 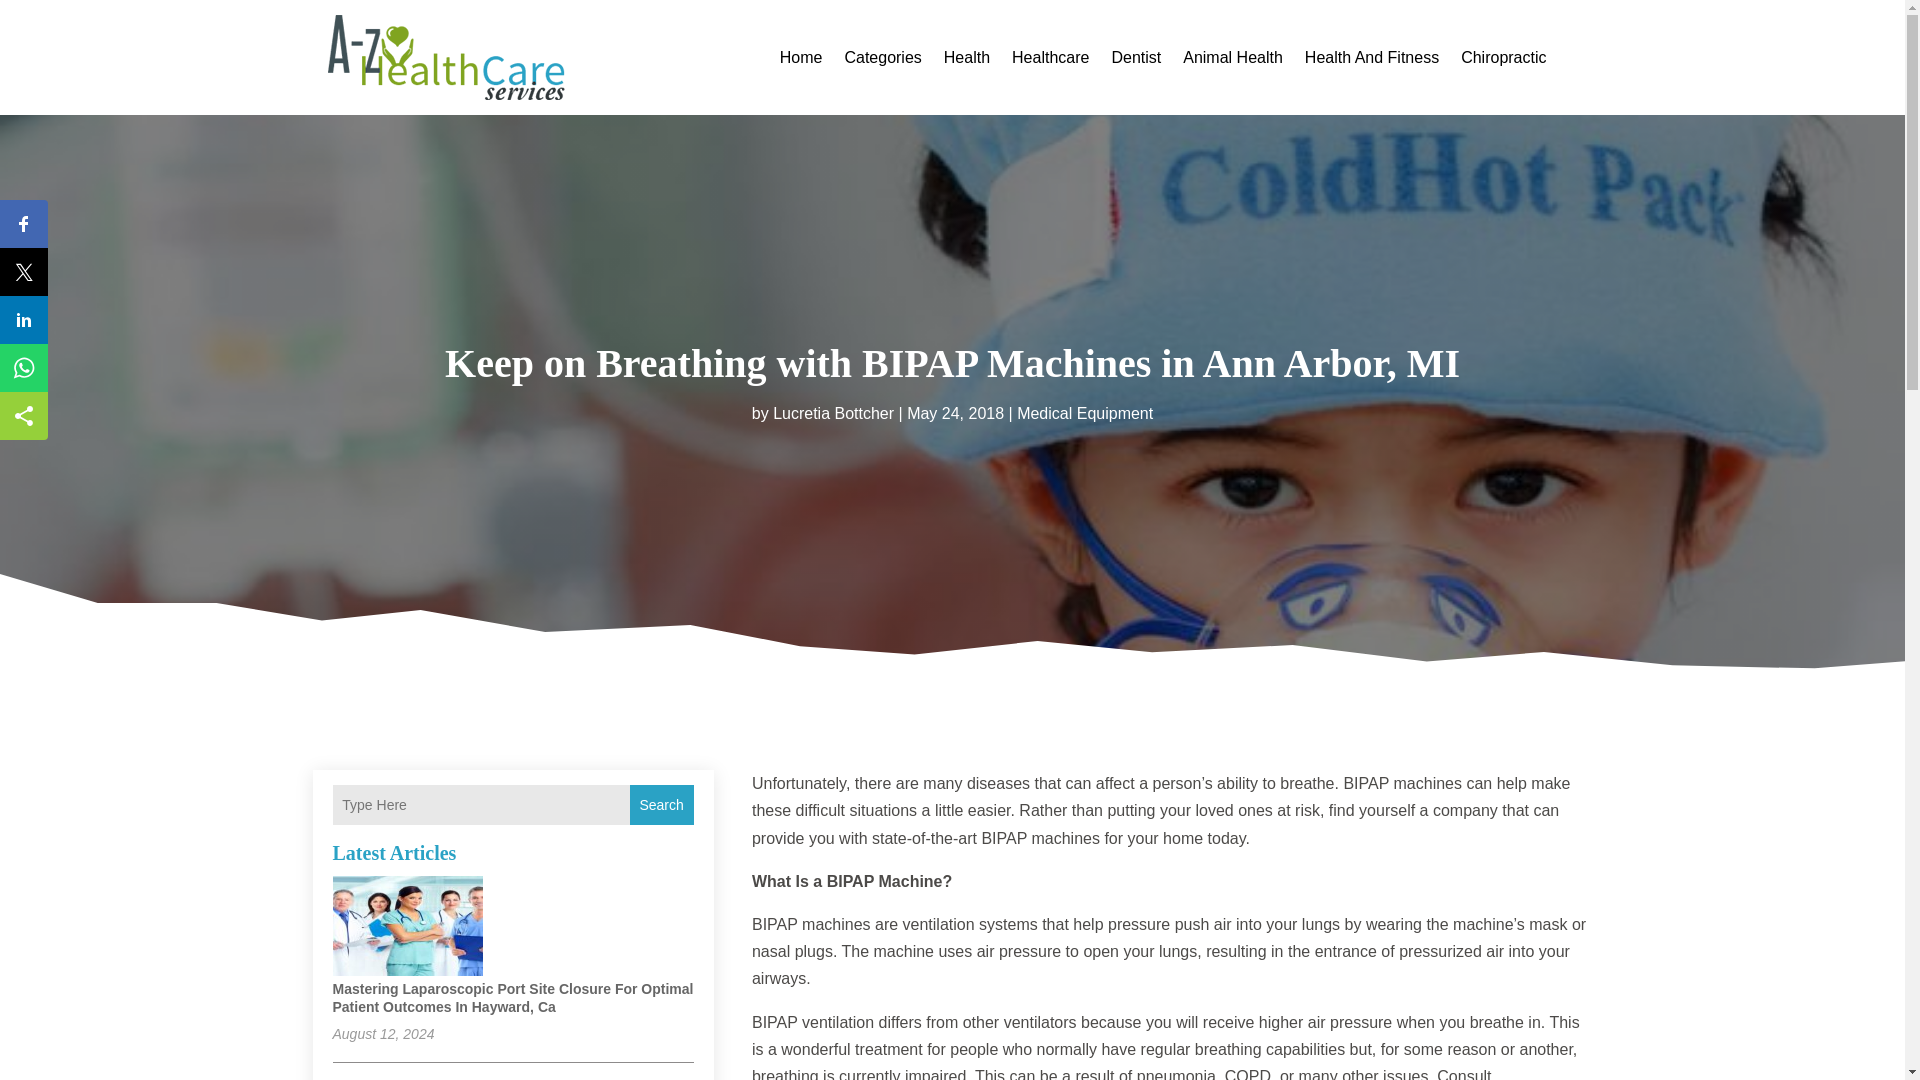 I want to click on Lucretia Bottcher, so click(x=834, y=412).